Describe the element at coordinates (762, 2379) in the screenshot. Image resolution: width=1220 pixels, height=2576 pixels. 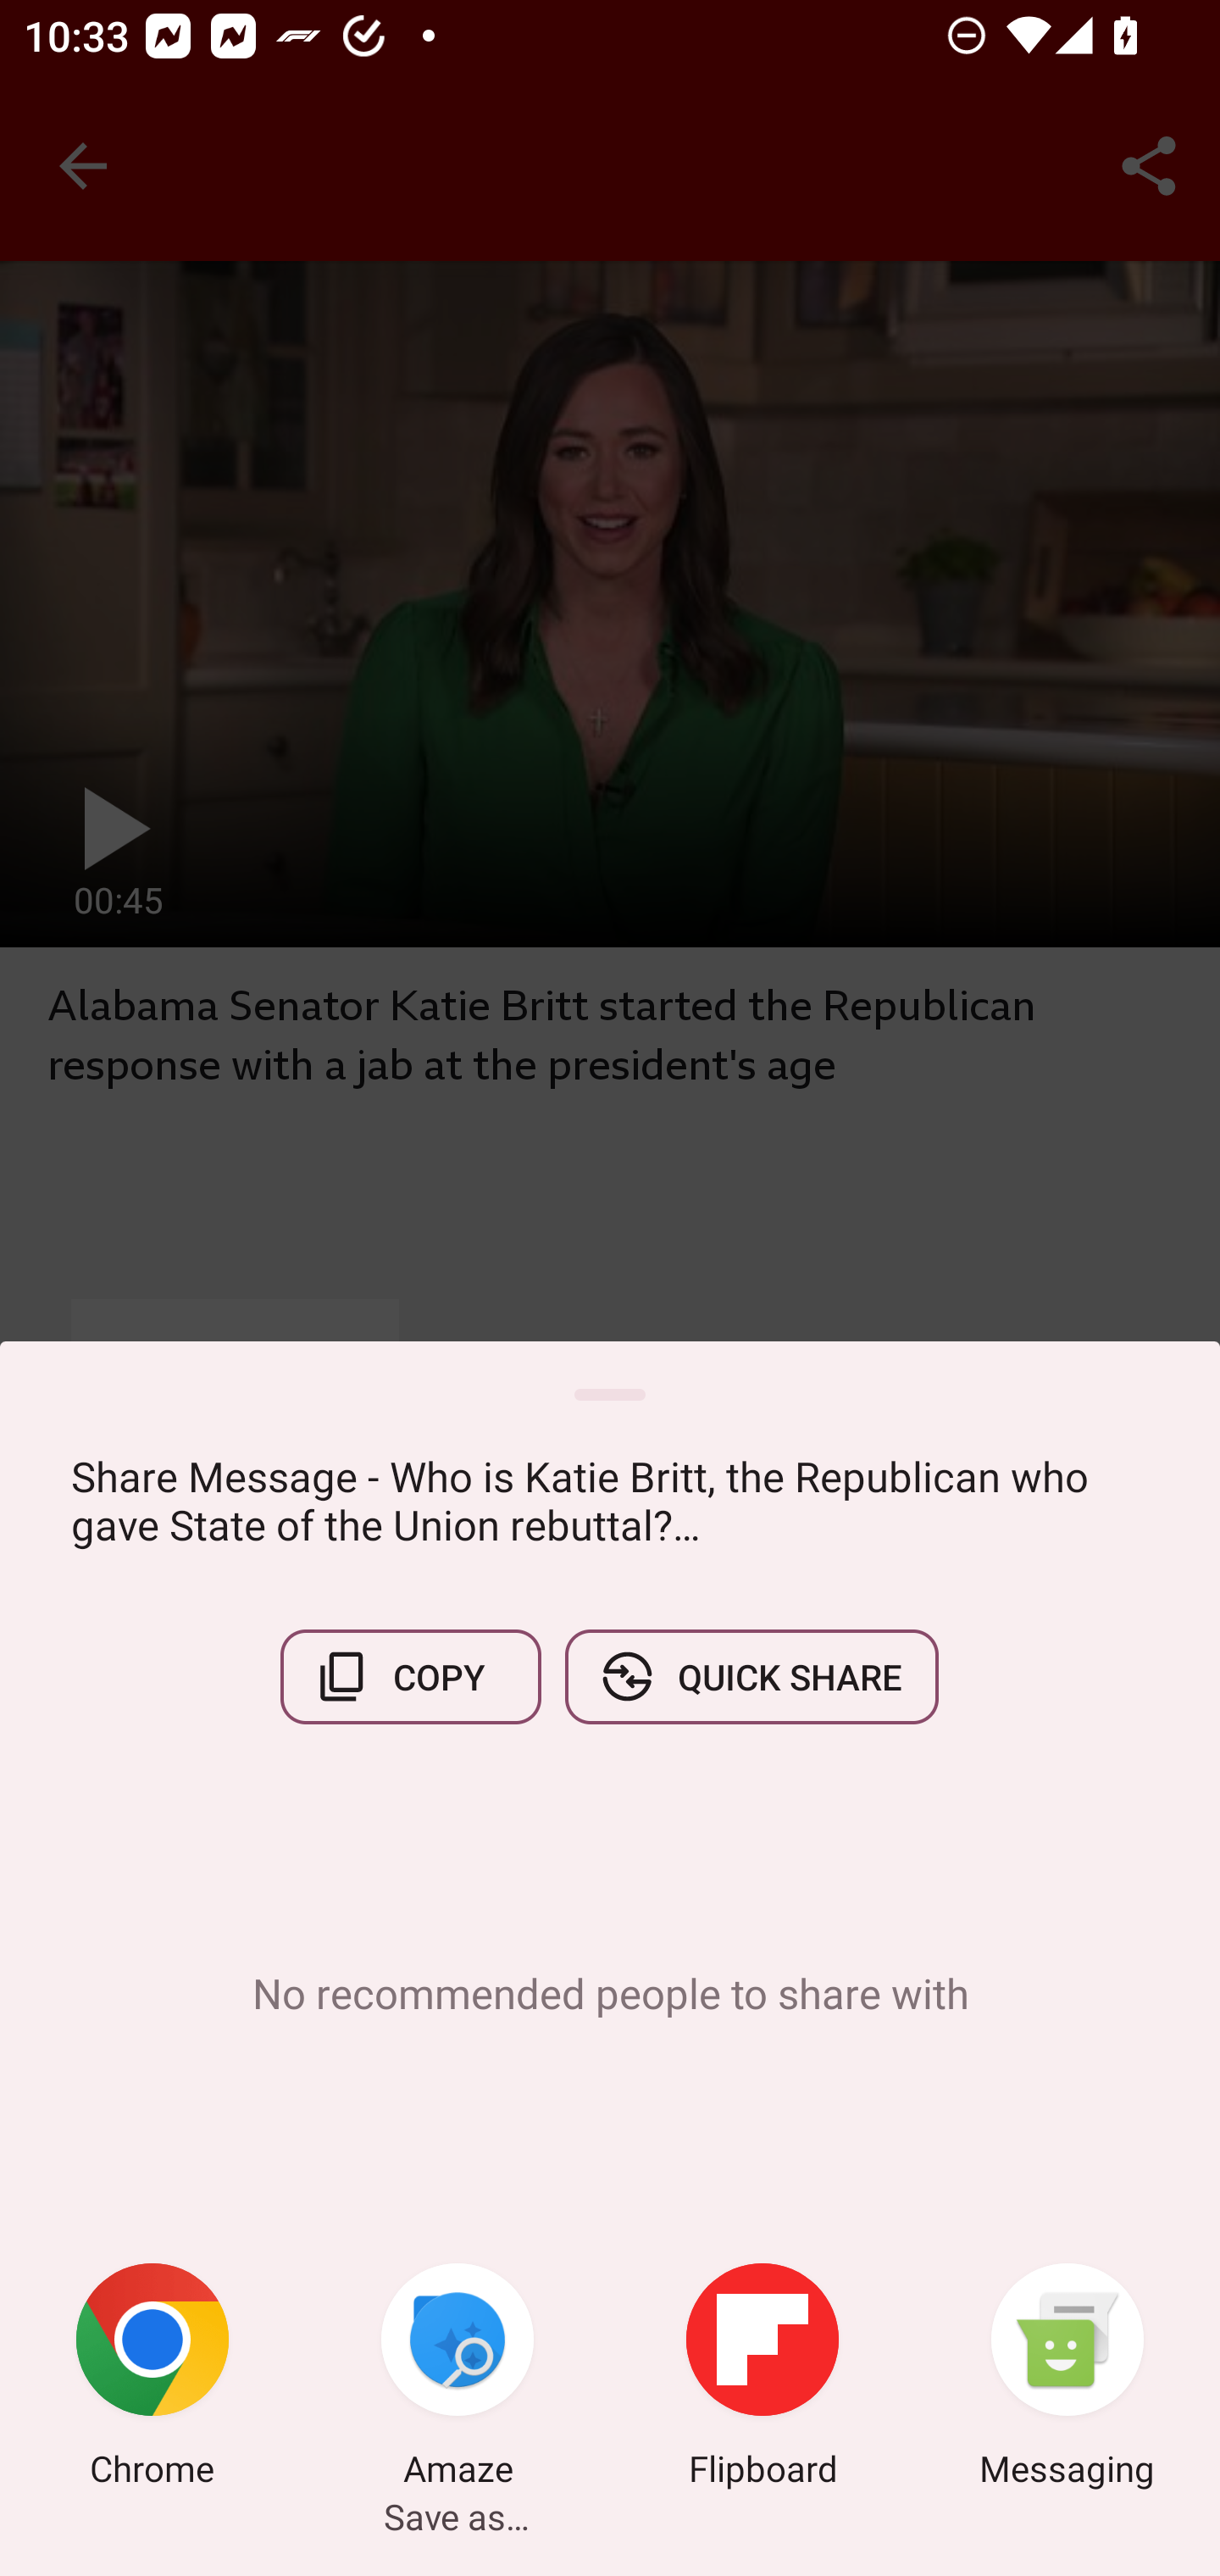
I see `Flipboard` at that location.